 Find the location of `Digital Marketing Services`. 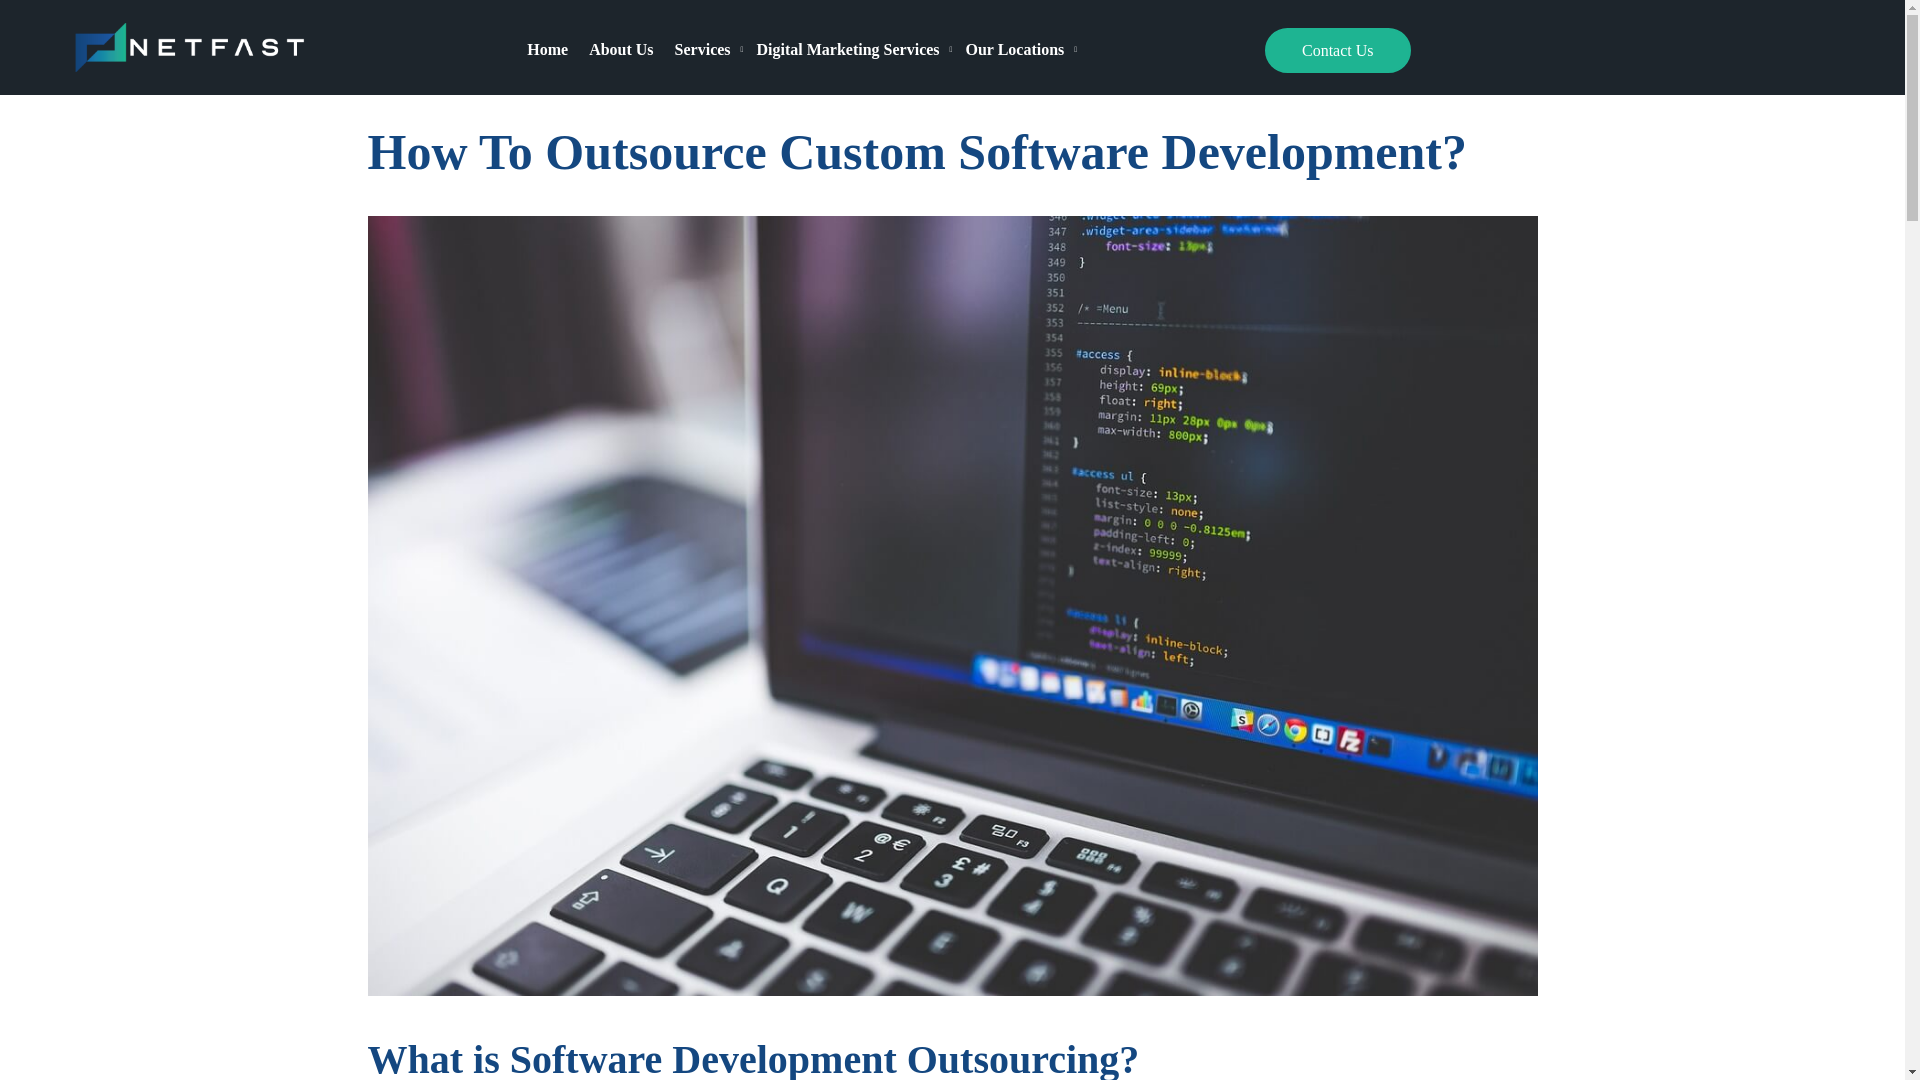

Digital Marketing Services is located at coordinates (856, 48).